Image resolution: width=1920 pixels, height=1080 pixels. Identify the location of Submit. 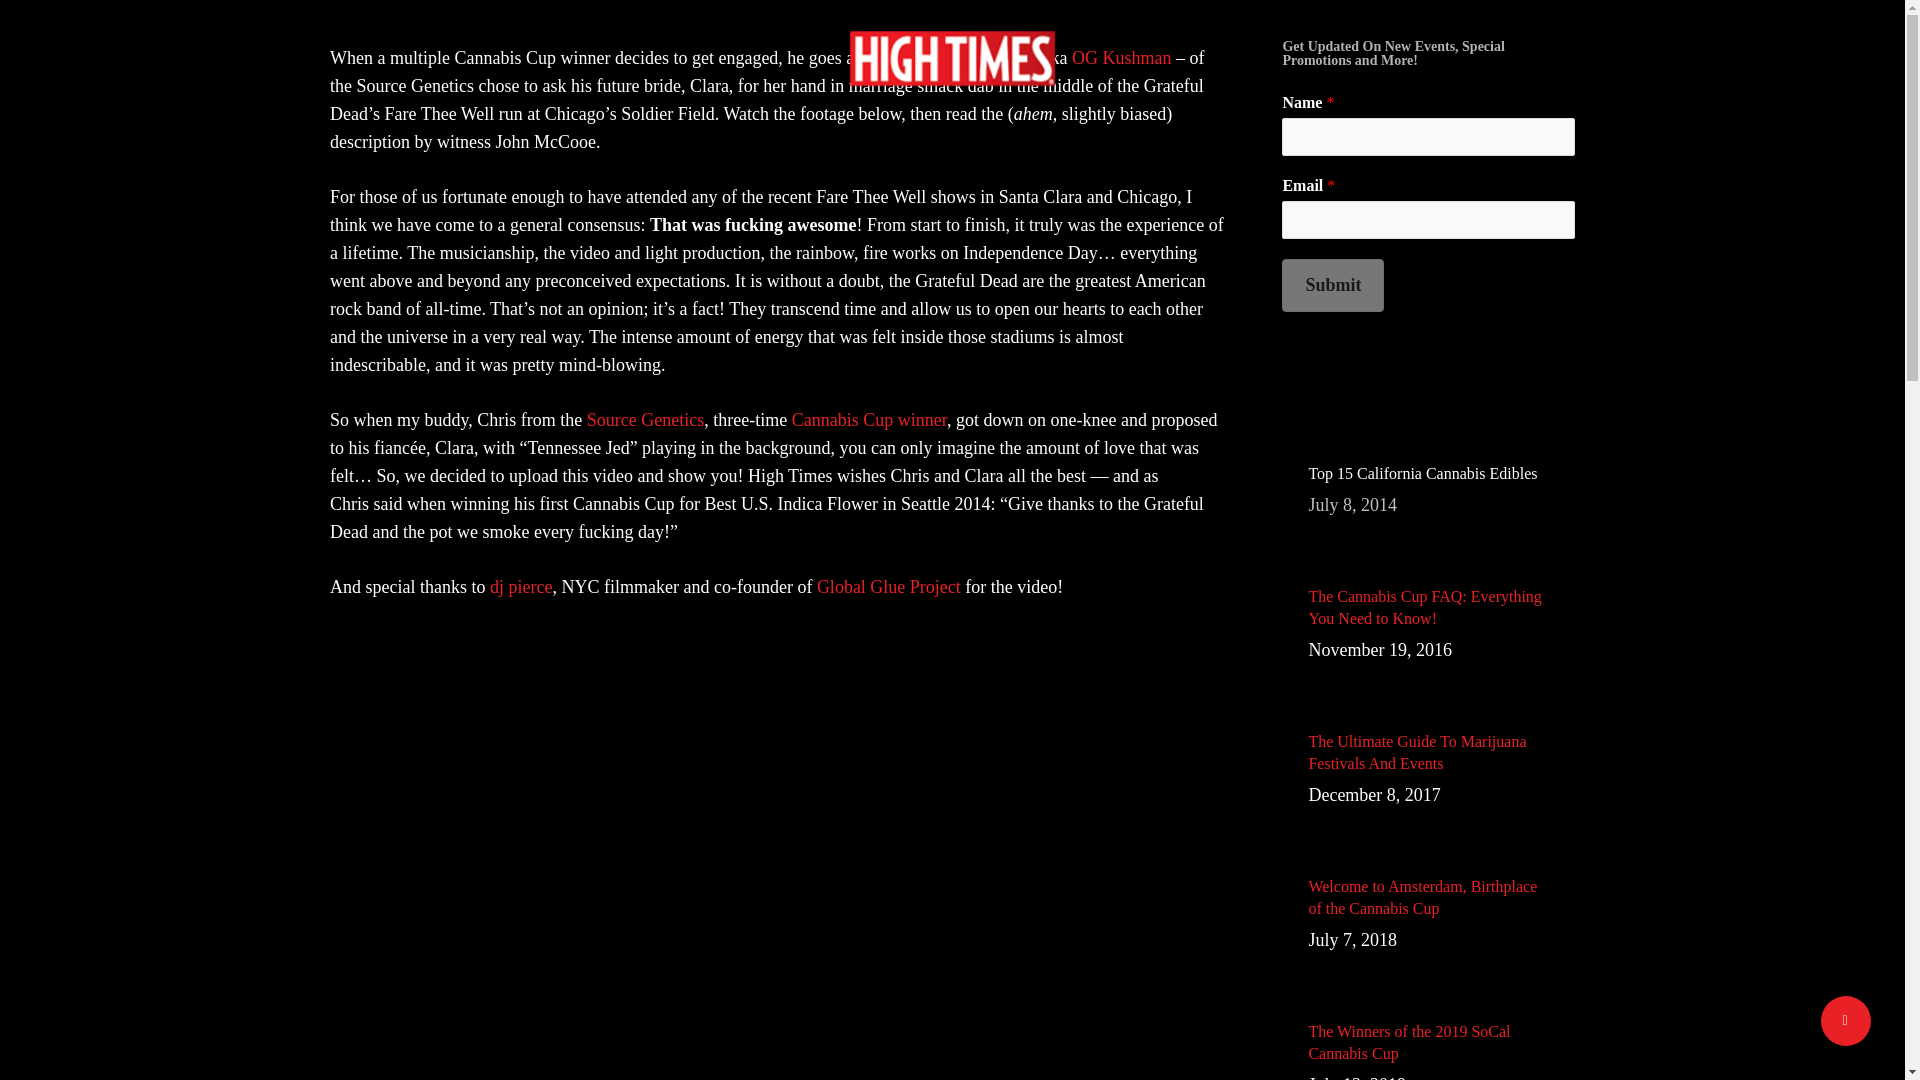
(868, 420).